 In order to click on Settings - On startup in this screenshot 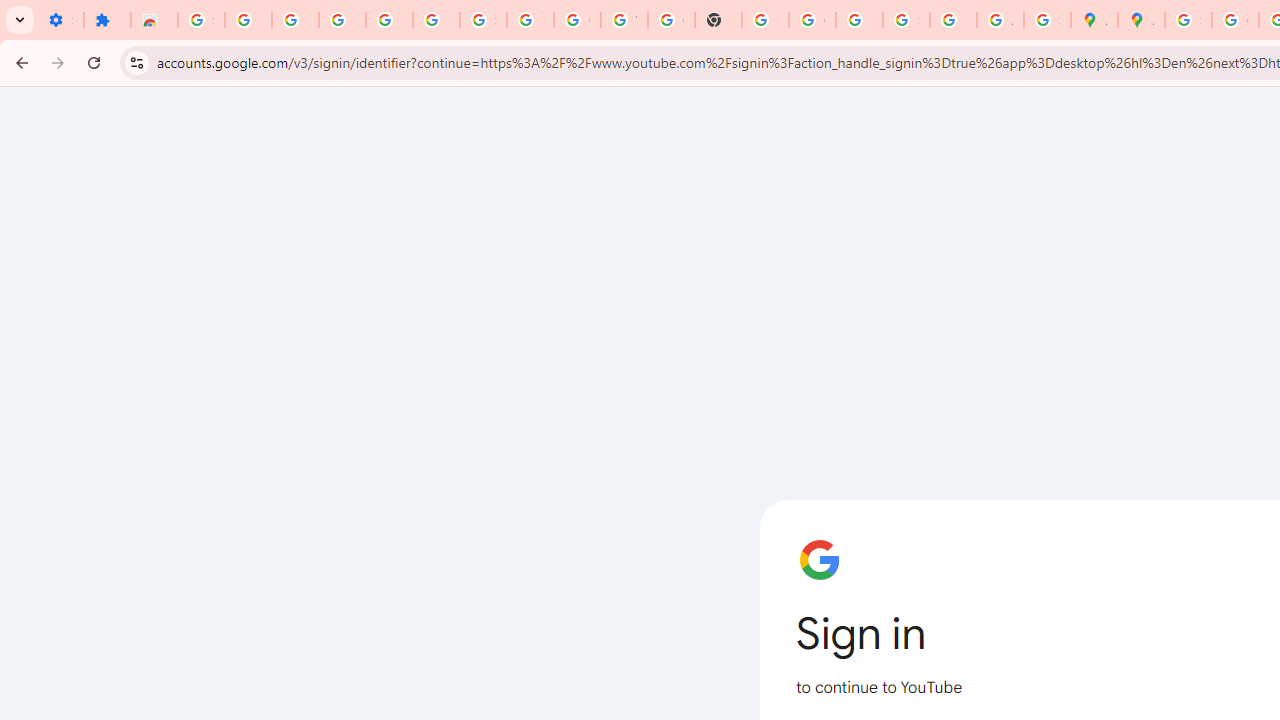, I will do `click(60, 20)`.